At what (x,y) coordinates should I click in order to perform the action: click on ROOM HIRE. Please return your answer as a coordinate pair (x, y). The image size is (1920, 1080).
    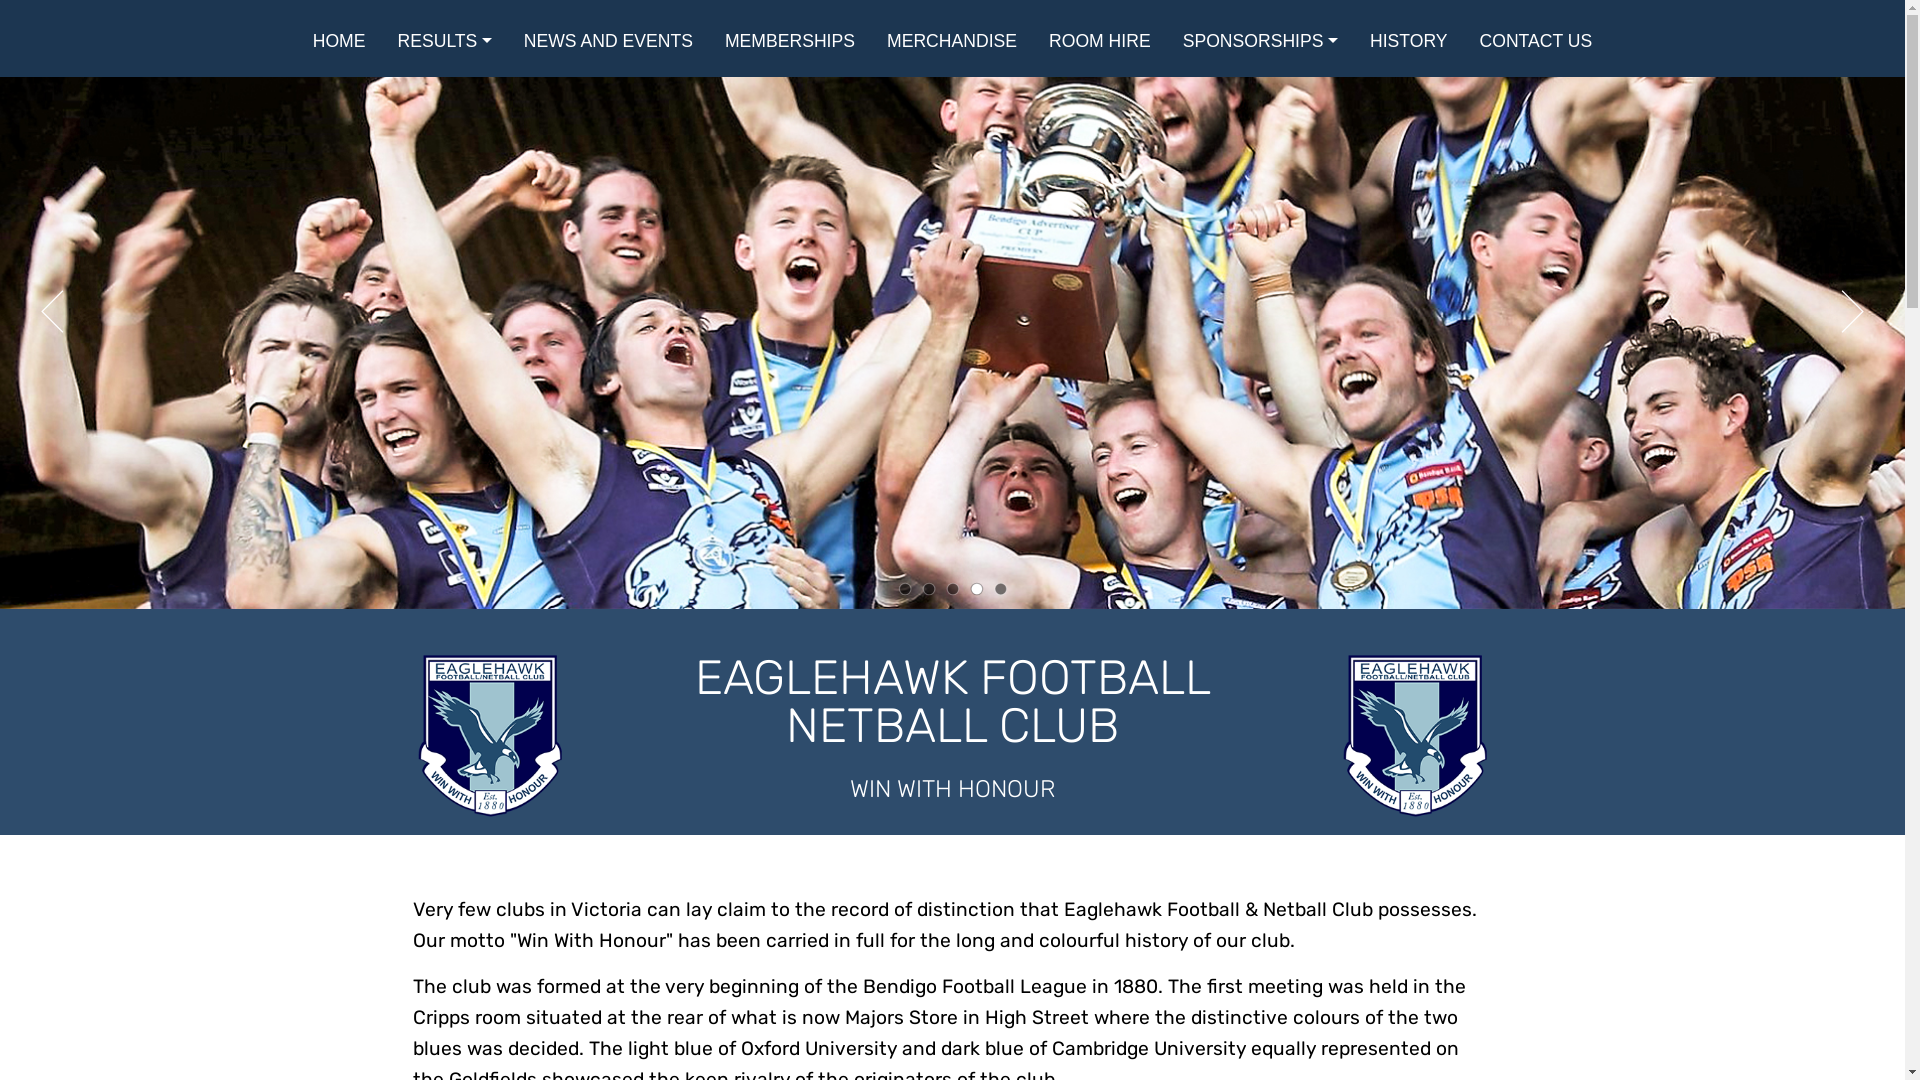
    Looking at the image, I should click on (1100, 41).